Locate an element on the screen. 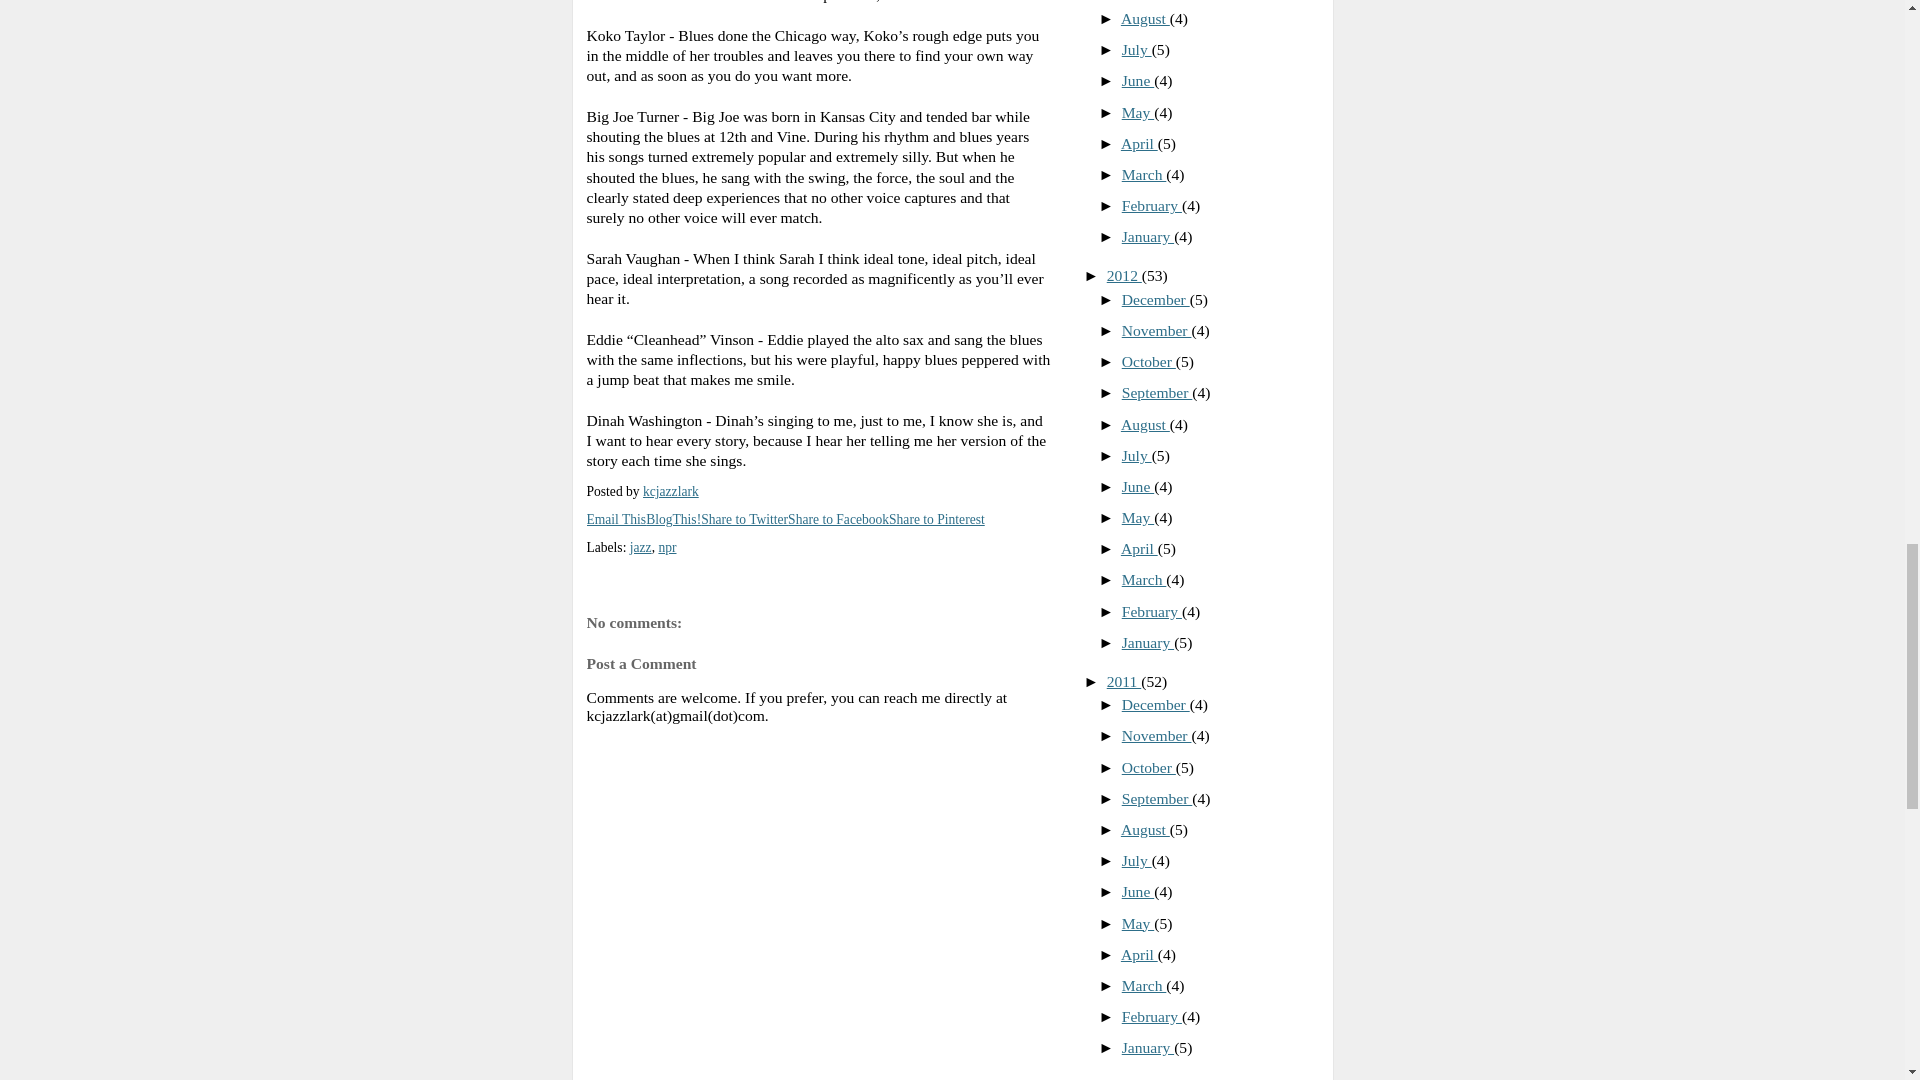 The image size is (1920, 1080). BlogThis! is located at coordinates (672, 519).